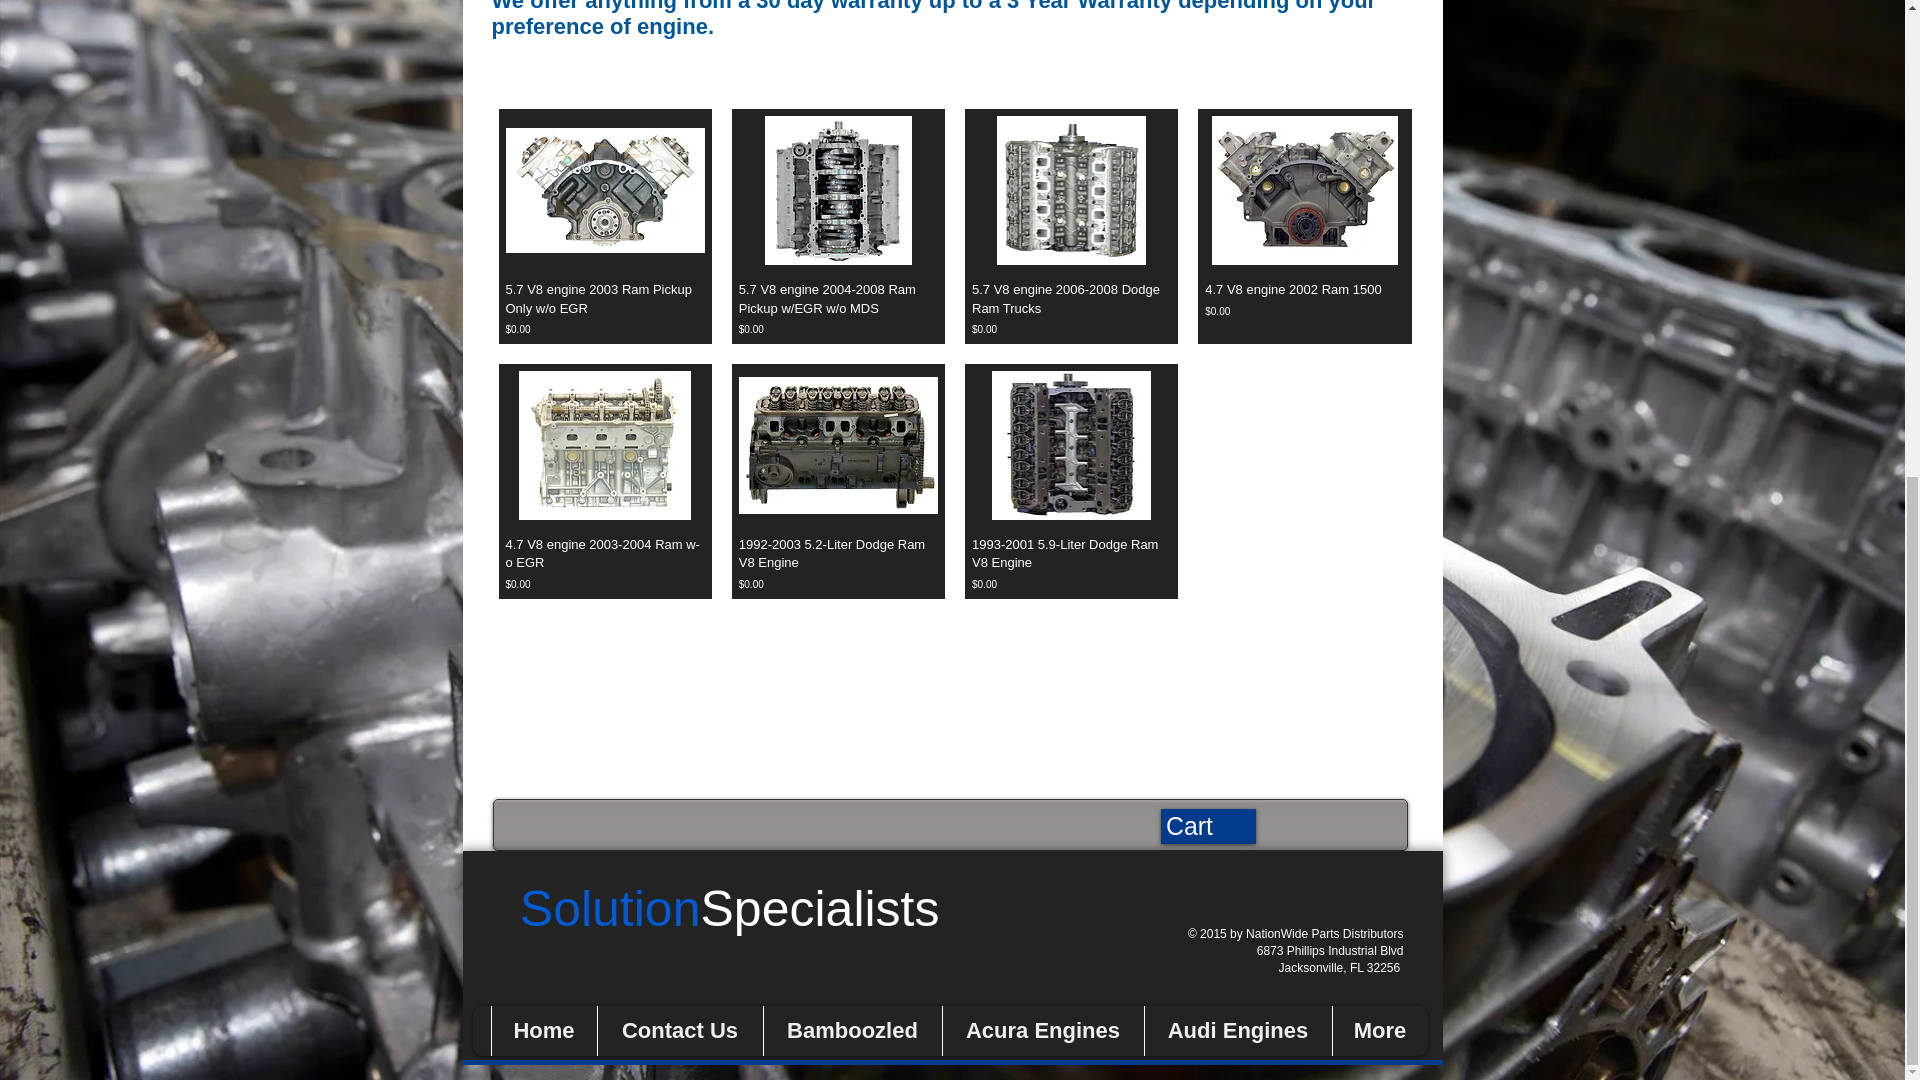 The width and height of the screenshot is (1920, 1080). Describe the element at coordinates (678, 1030) in the screenshot. I see `Contact Us` at that location.